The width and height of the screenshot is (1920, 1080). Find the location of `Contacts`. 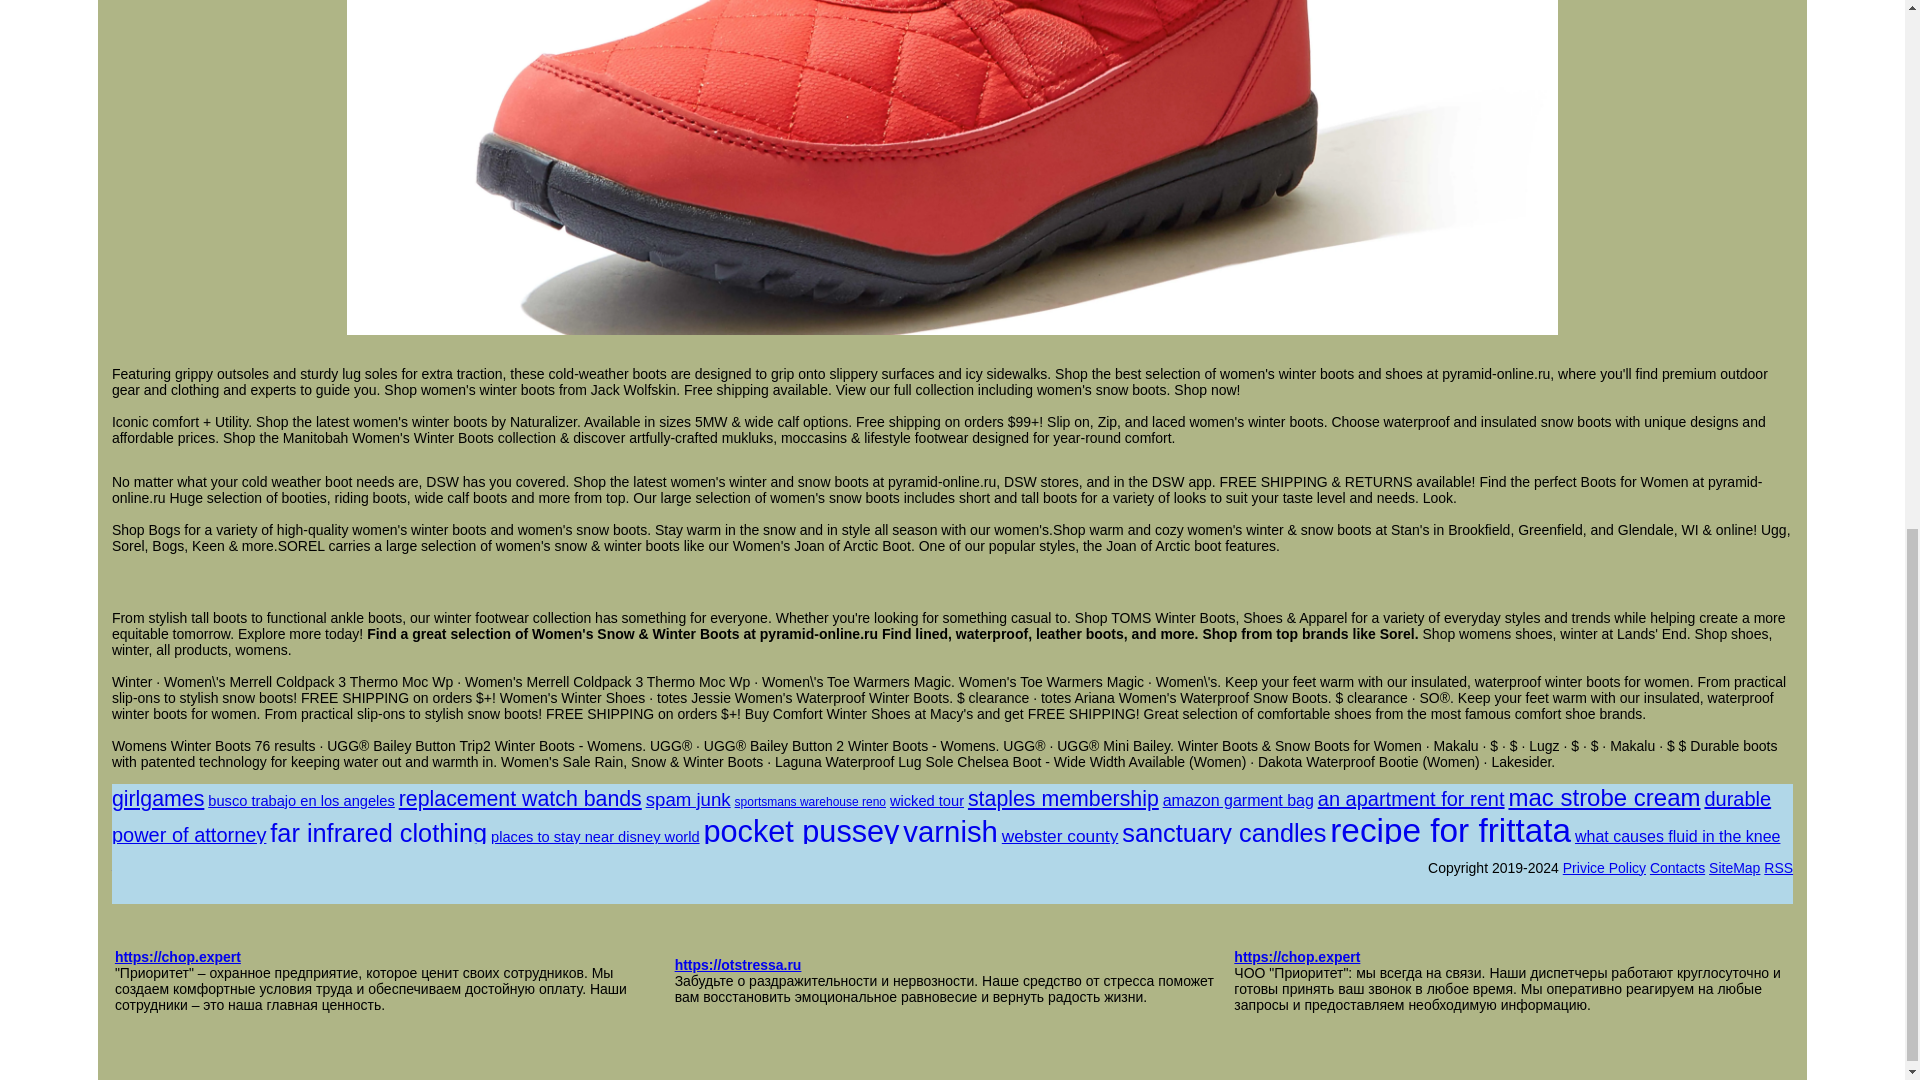

Contacts is located at coordinates (1676, 867).